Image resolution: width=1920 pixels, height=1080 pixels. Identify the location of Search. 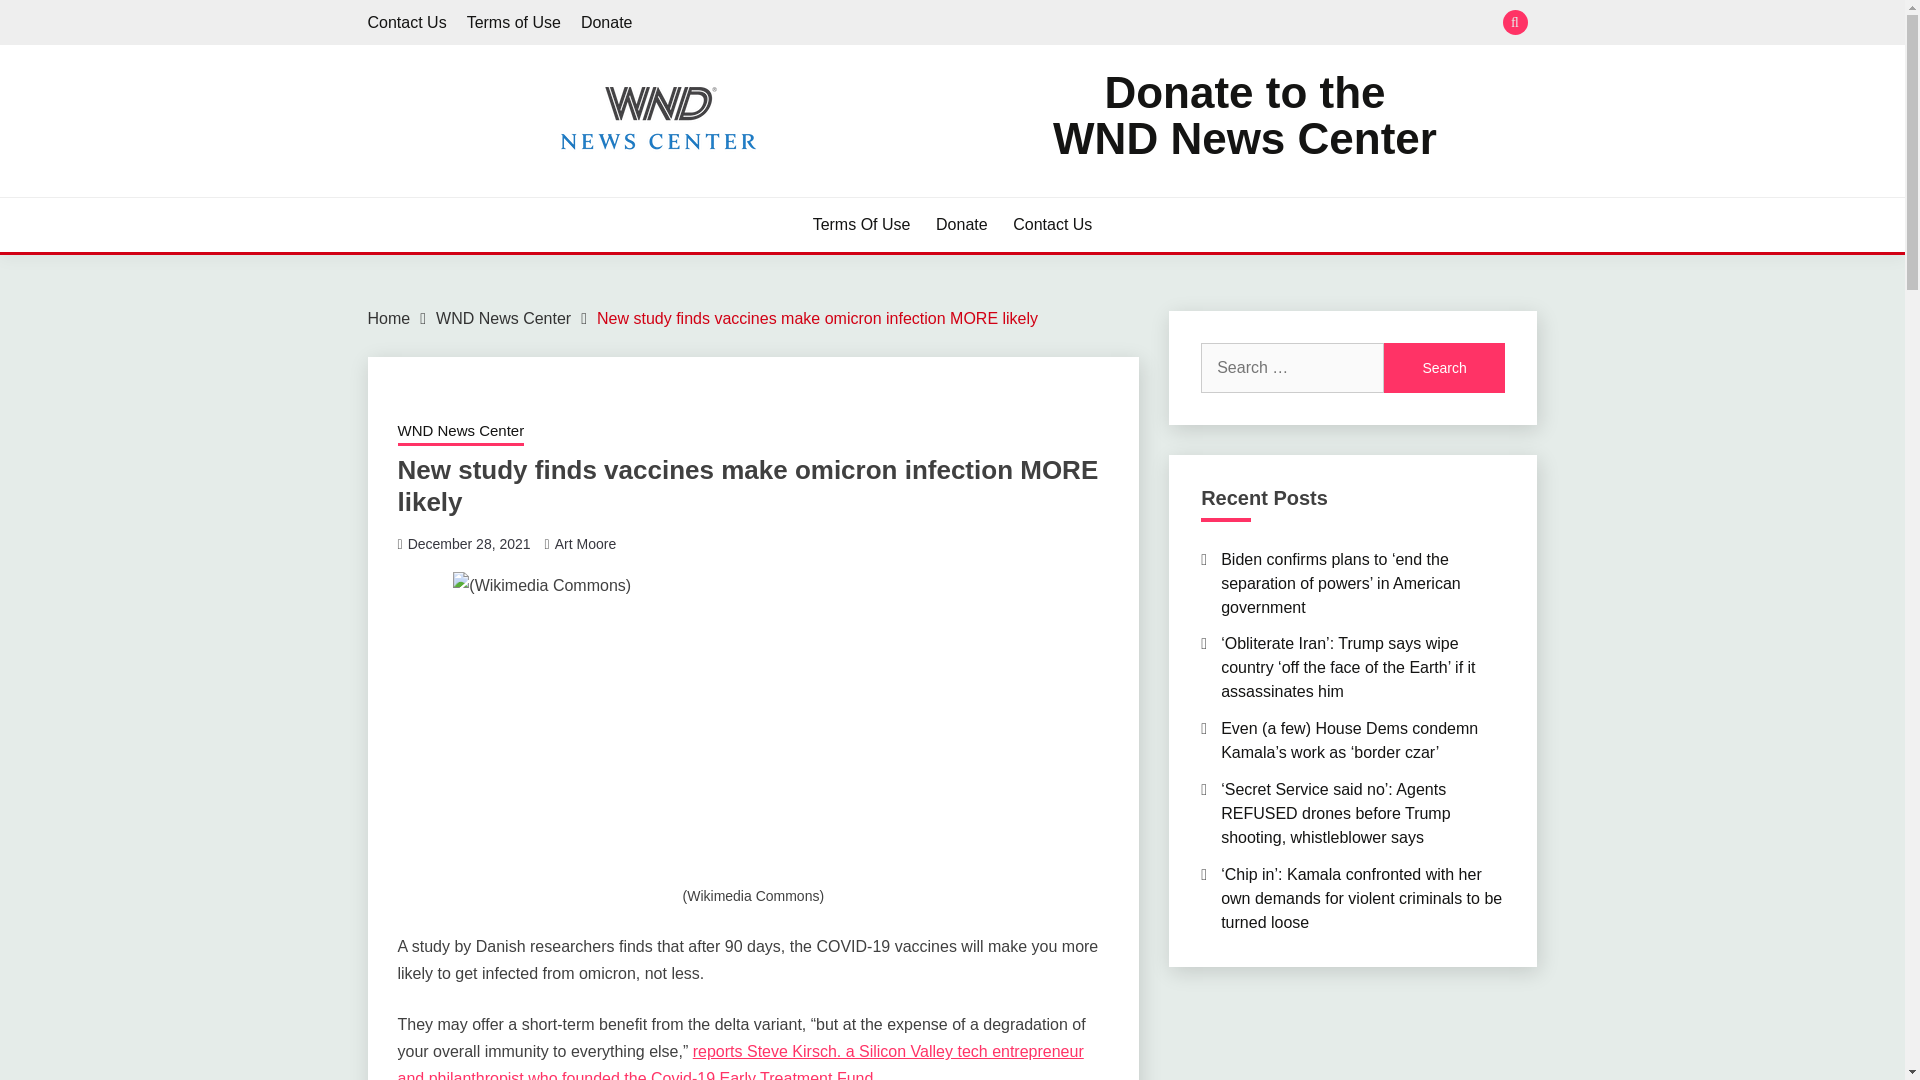
(1098, 24).